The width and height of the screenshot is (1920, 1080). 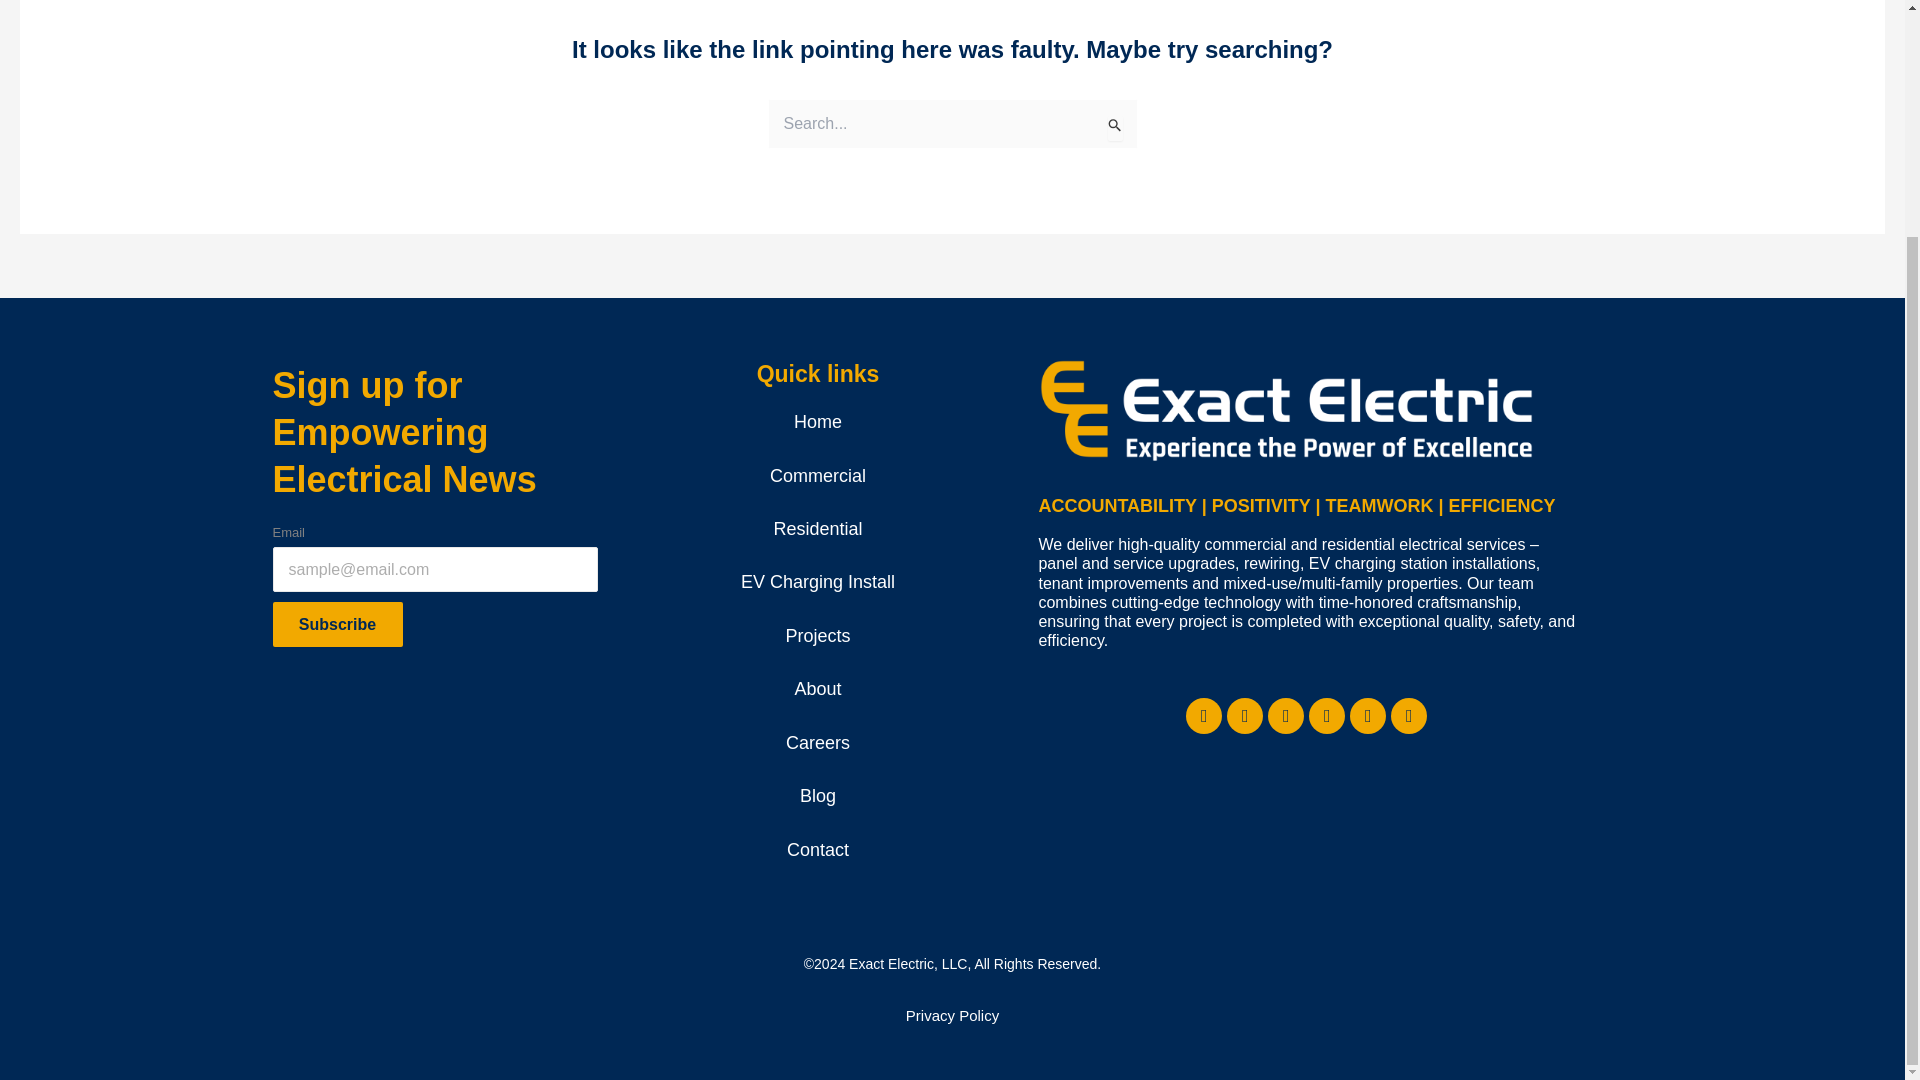 I want to click on Home, so click(x=818, y=422).